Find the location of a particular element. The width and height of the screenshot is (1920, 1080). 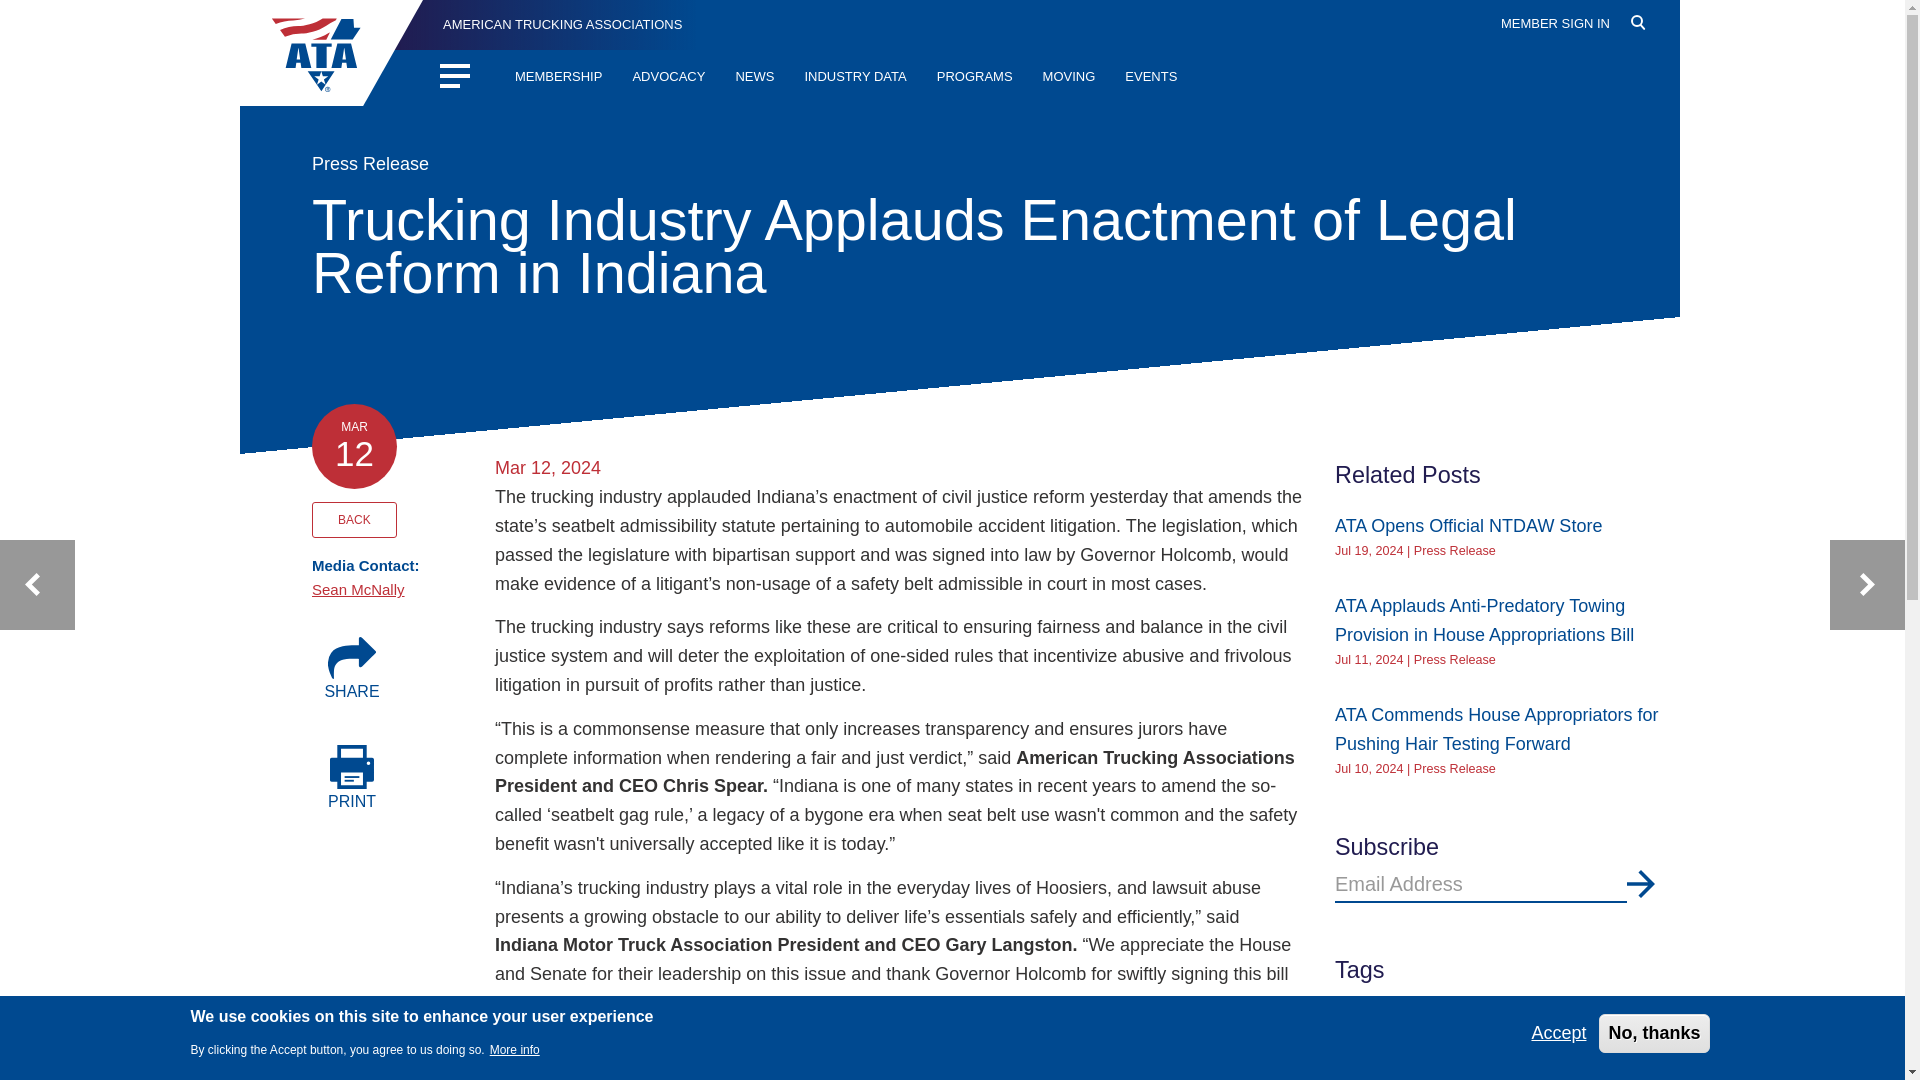

Link to Home around Site Logo image is located at coordinates (338, 52).